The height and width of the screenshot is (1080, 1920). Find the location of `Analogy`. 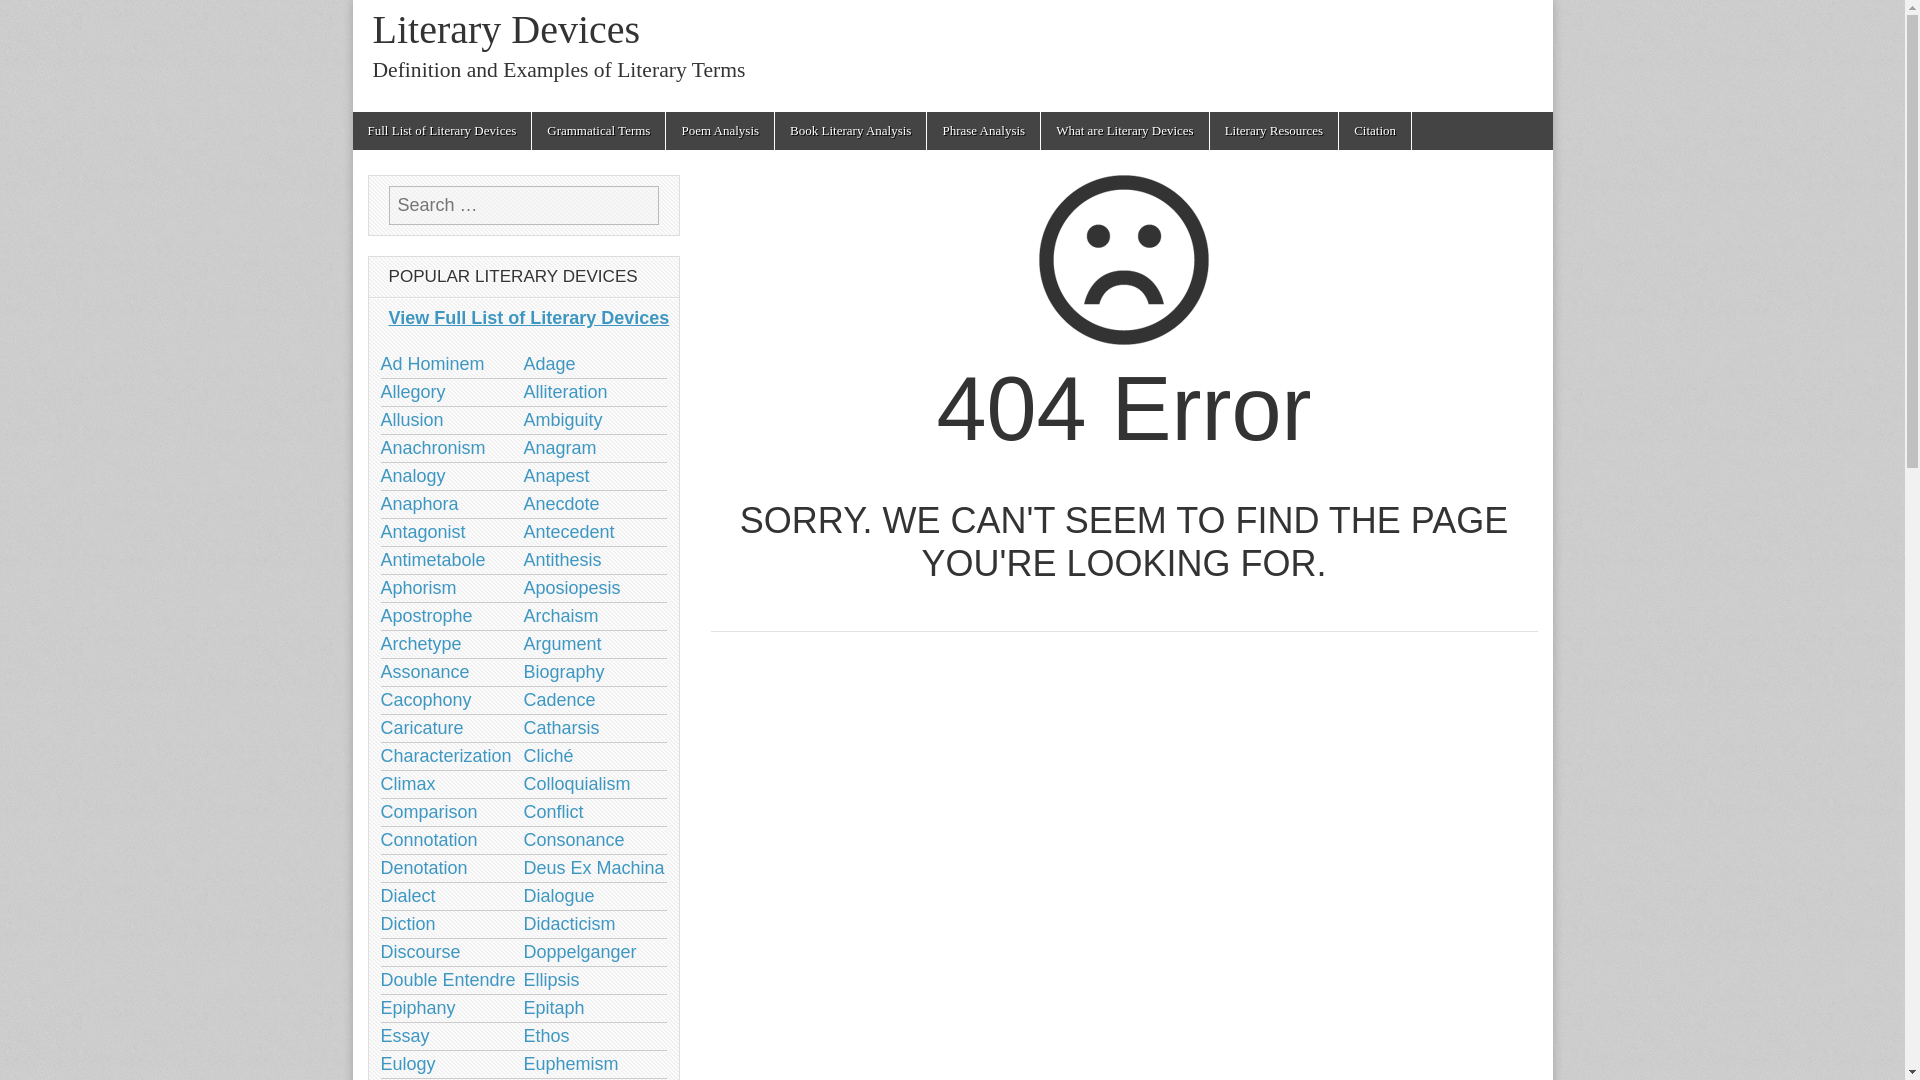

Analogy is located at coordinates (412, 476).